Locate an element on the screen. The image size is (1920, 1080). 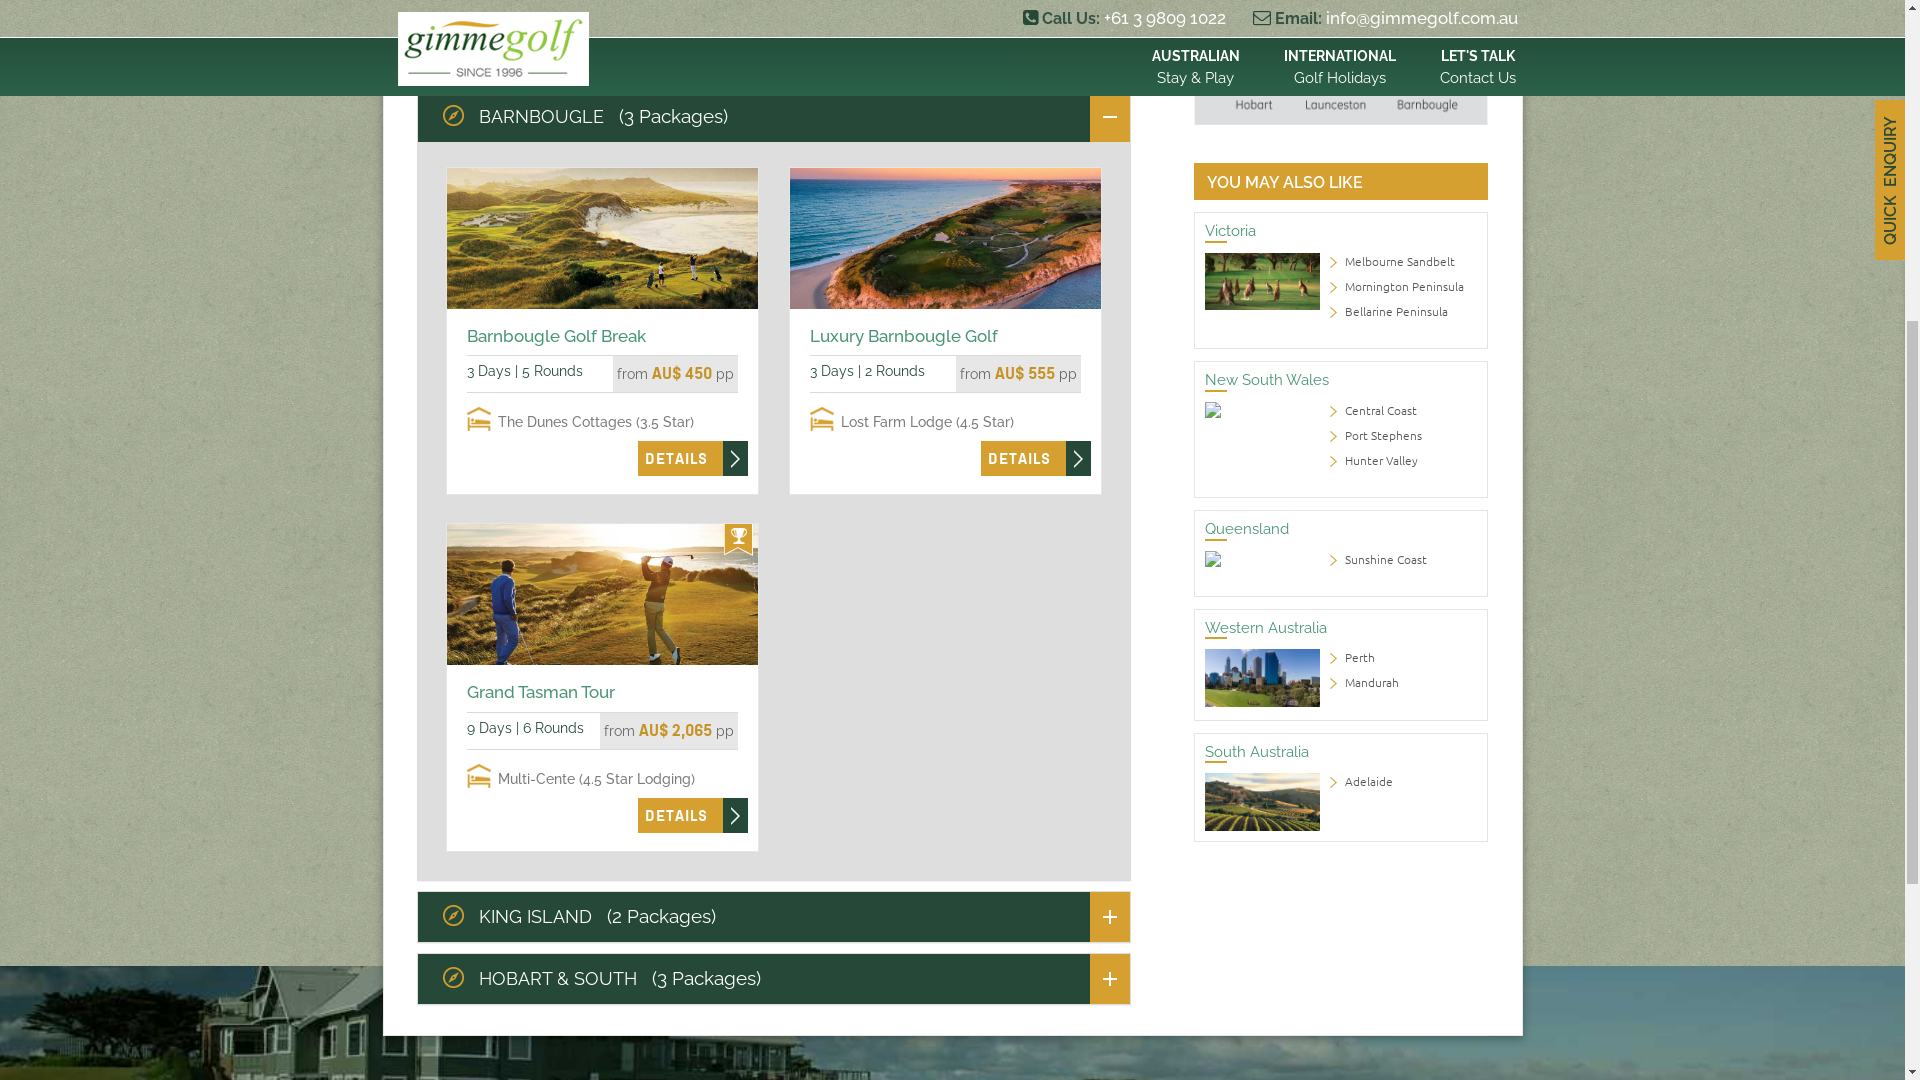
Tasmania is located at coordinates (548, 356).